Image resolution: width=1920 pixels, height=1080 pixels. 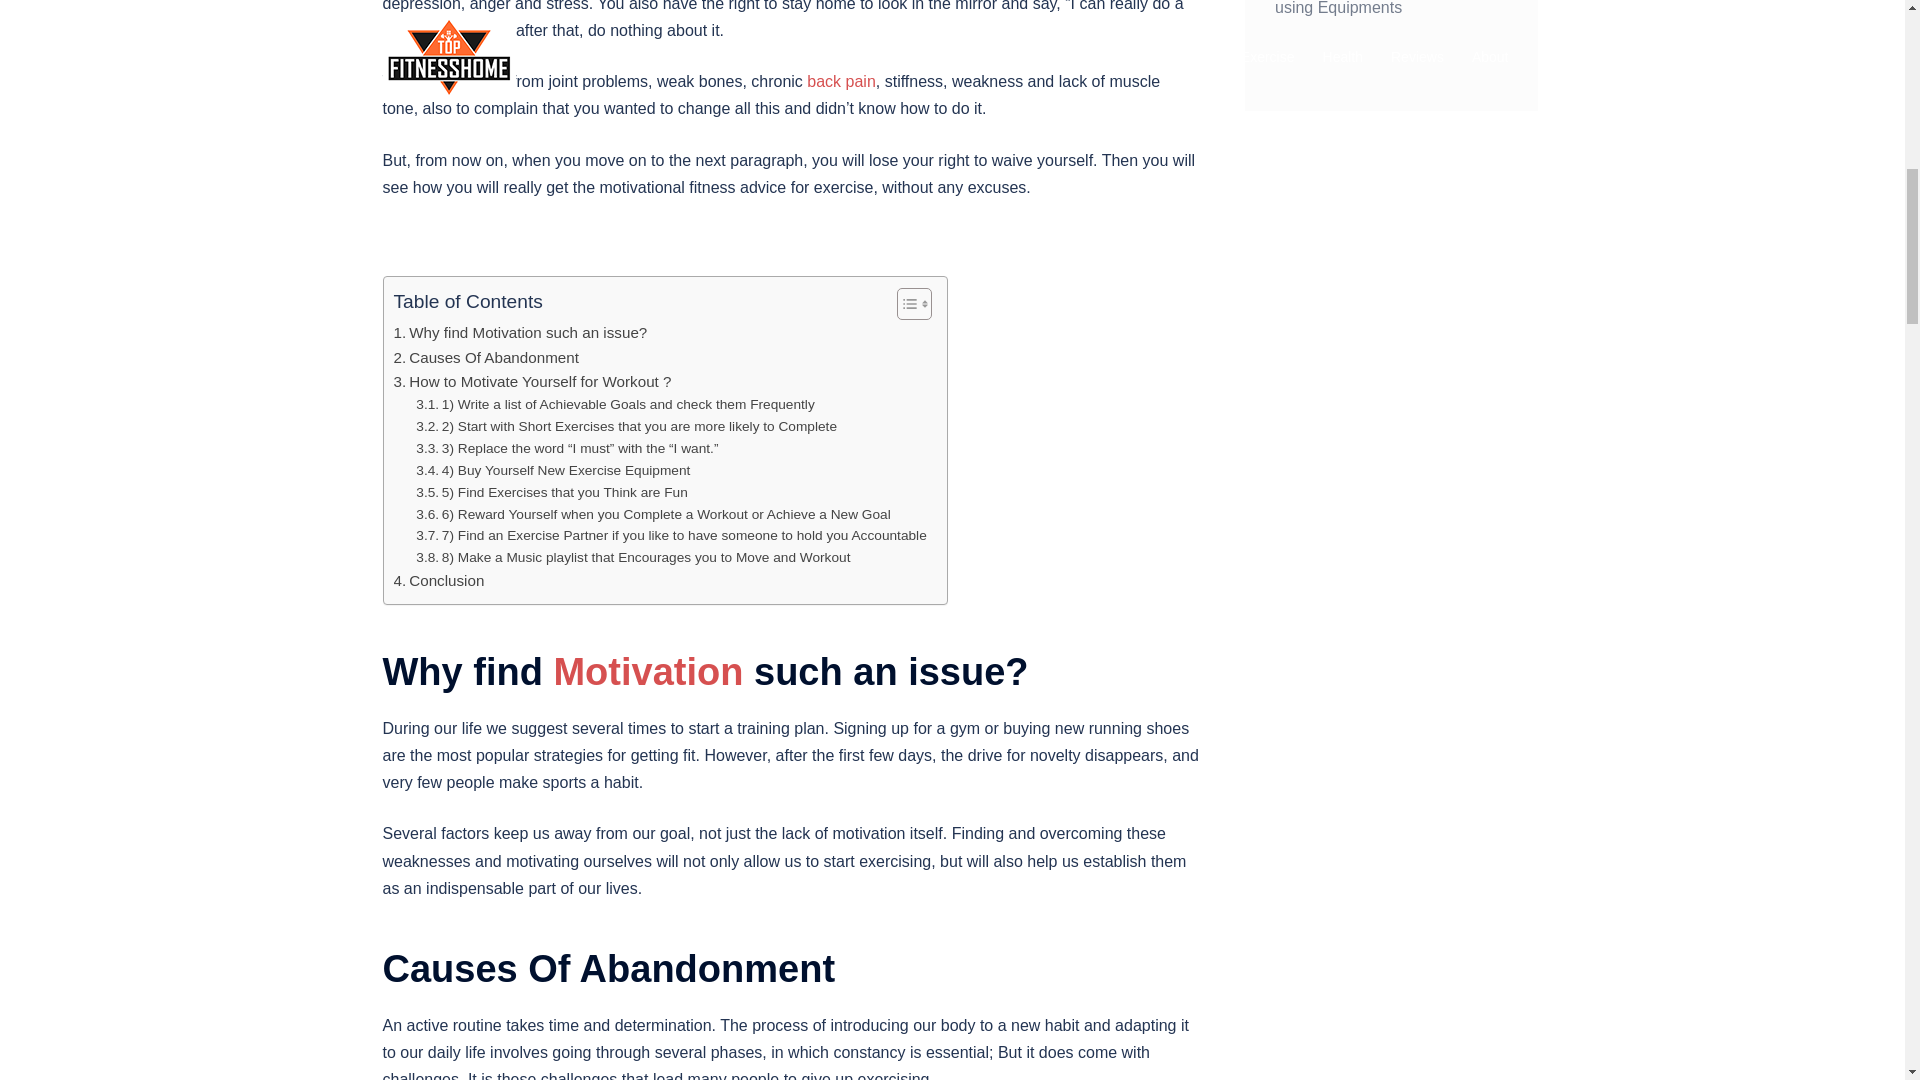 I want to click on Motivation, so click(x=648, y=672).